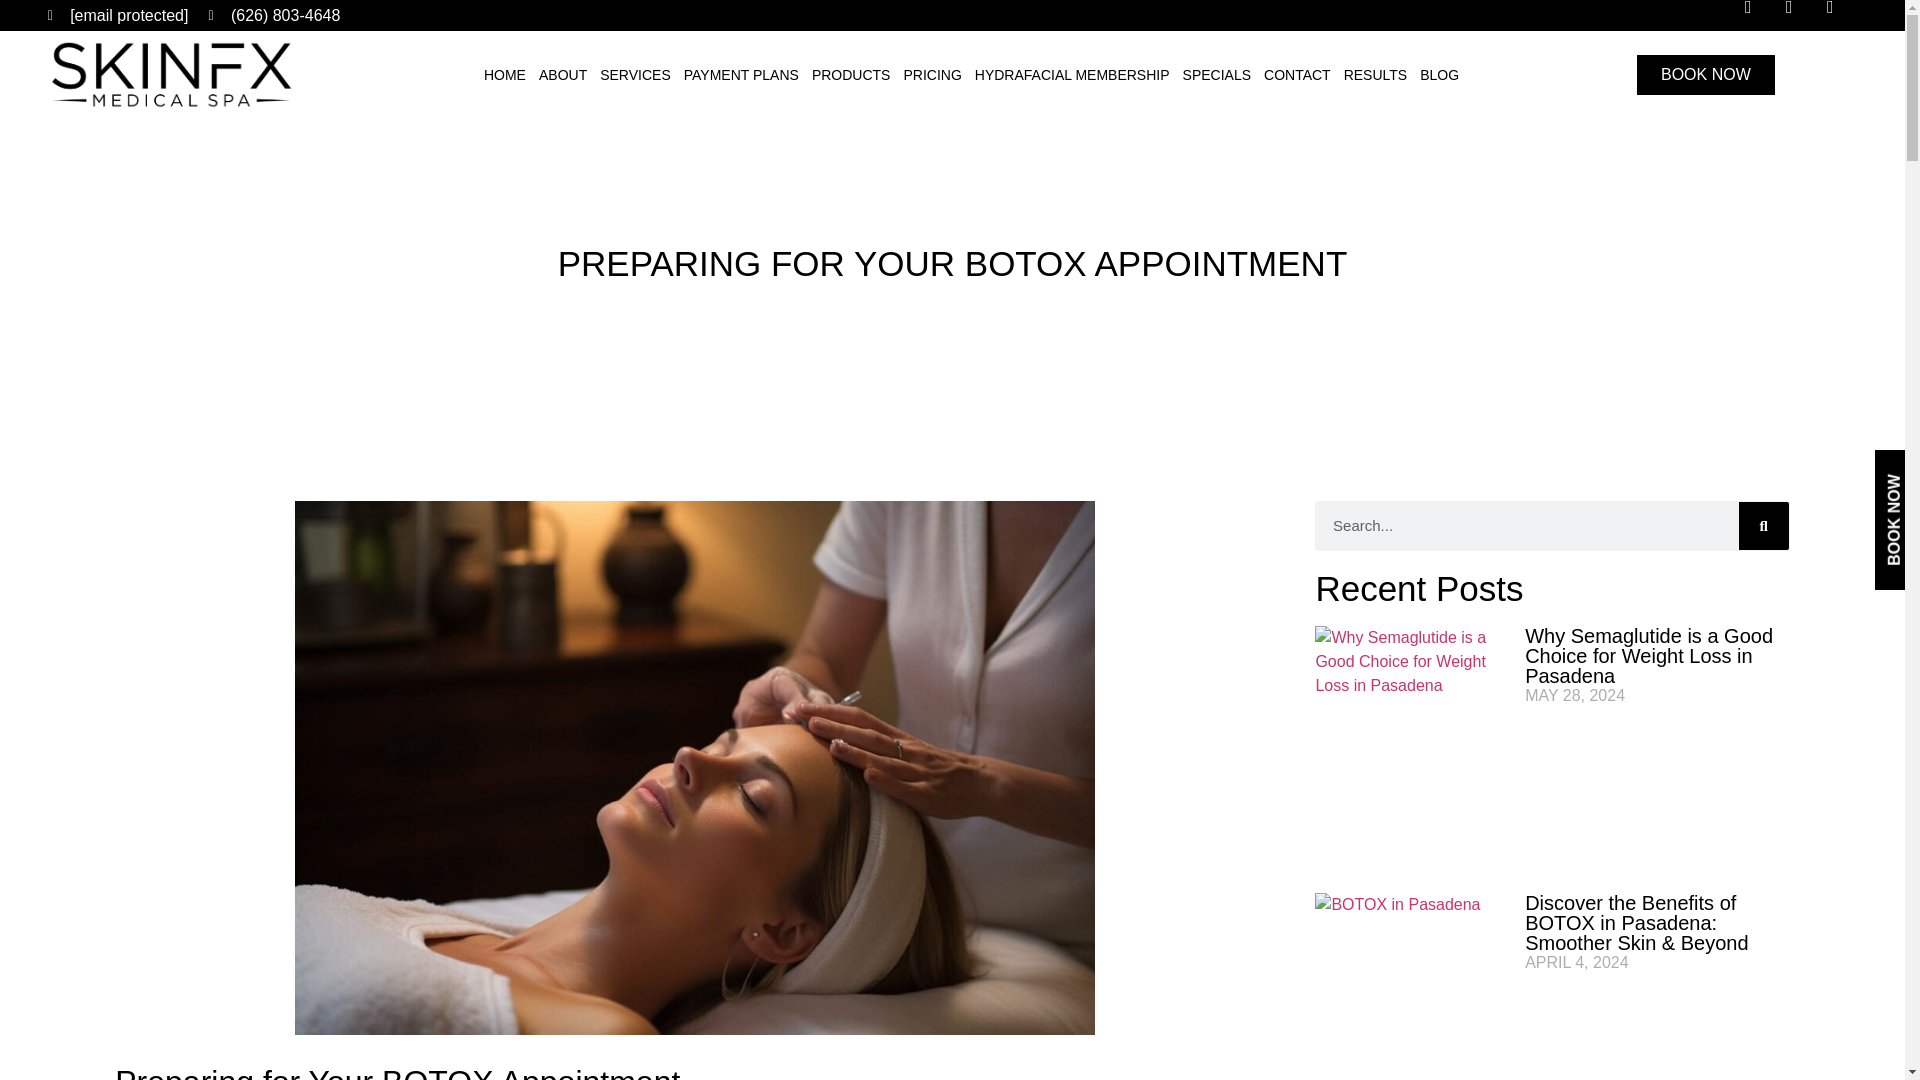 Image resolution: width=1920 pixels, height=1080 pixels. What do you see at coordinates (1298, 75) in the screenshot?
I see `CONTACT` at bounding box center [1298, 75].